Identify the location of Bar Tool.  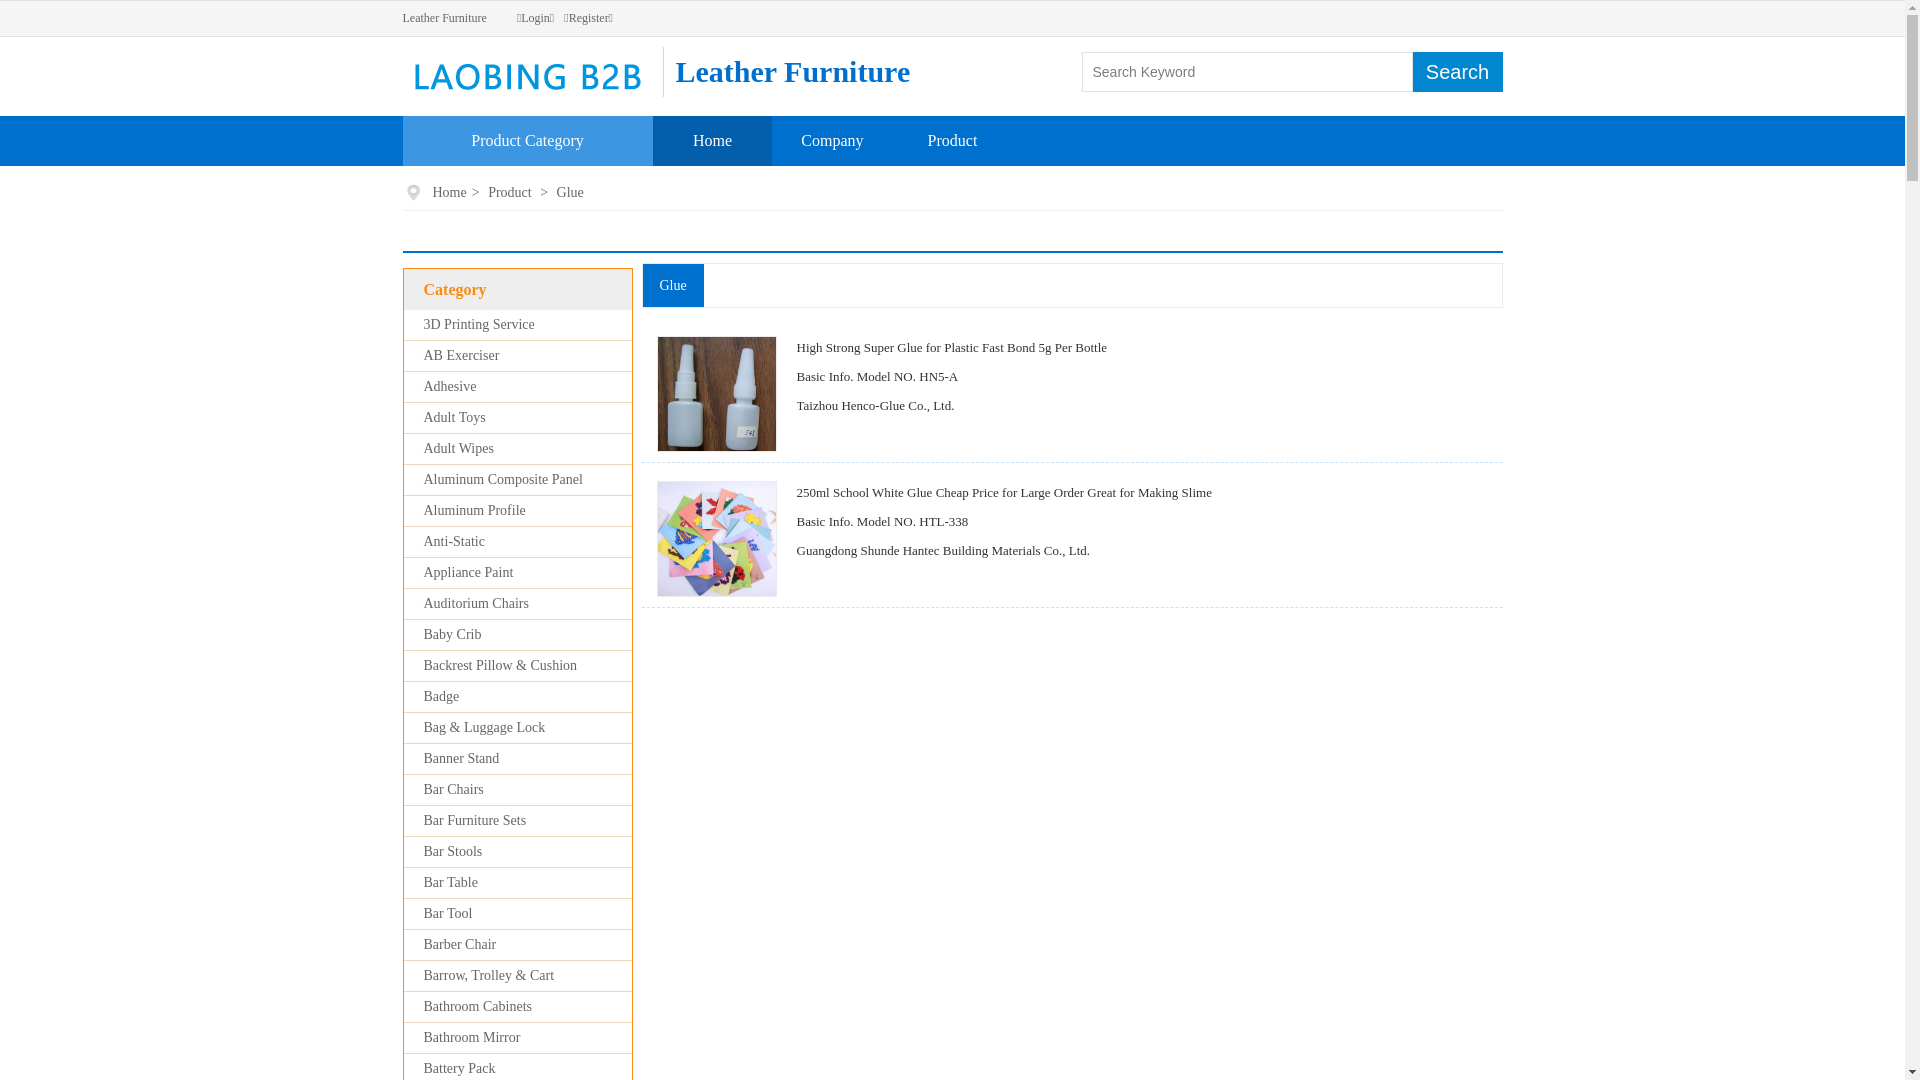
(448, 914).